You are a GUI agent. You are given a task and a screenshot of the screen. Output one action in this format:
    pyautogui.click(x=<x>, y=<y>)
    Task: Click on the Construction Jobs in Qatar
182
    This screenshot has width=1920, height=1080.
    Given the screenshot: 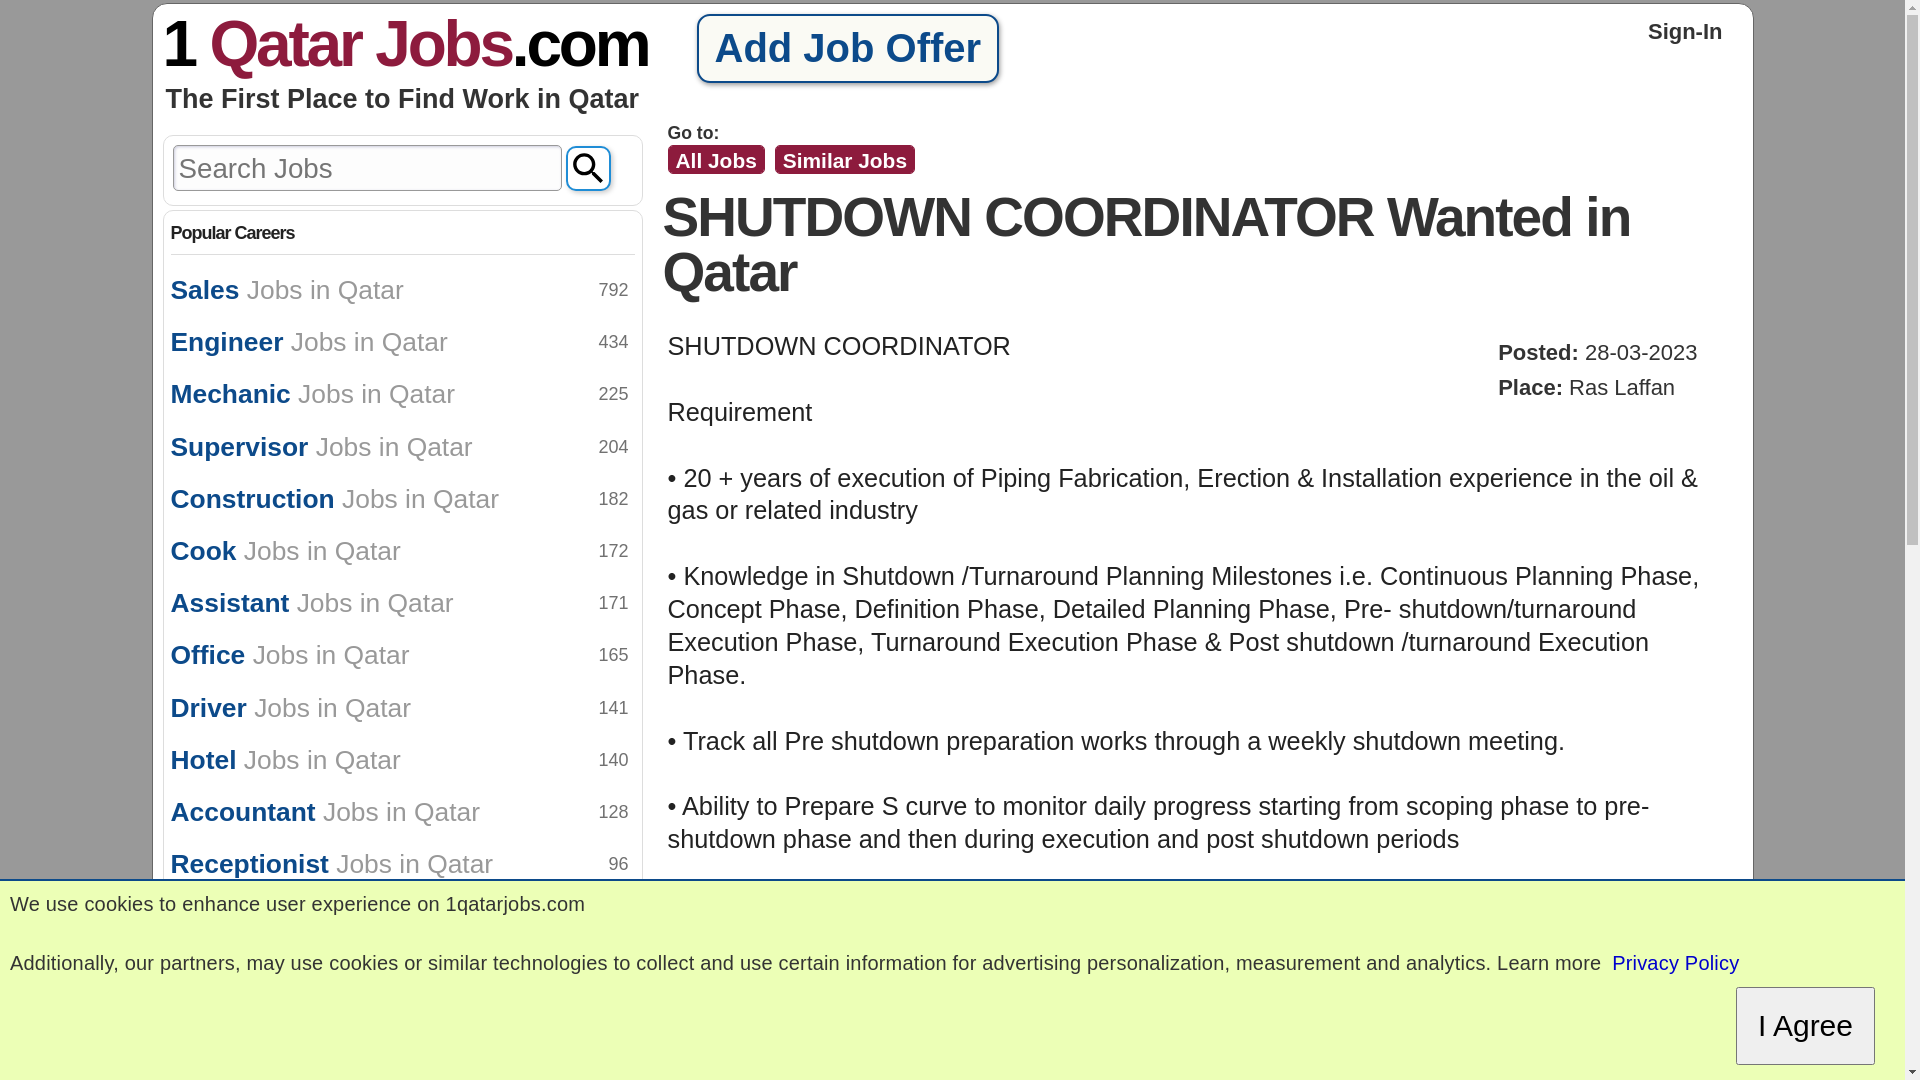 What is the action you would take?
    pyautogui.click(x=402, y=499)
    